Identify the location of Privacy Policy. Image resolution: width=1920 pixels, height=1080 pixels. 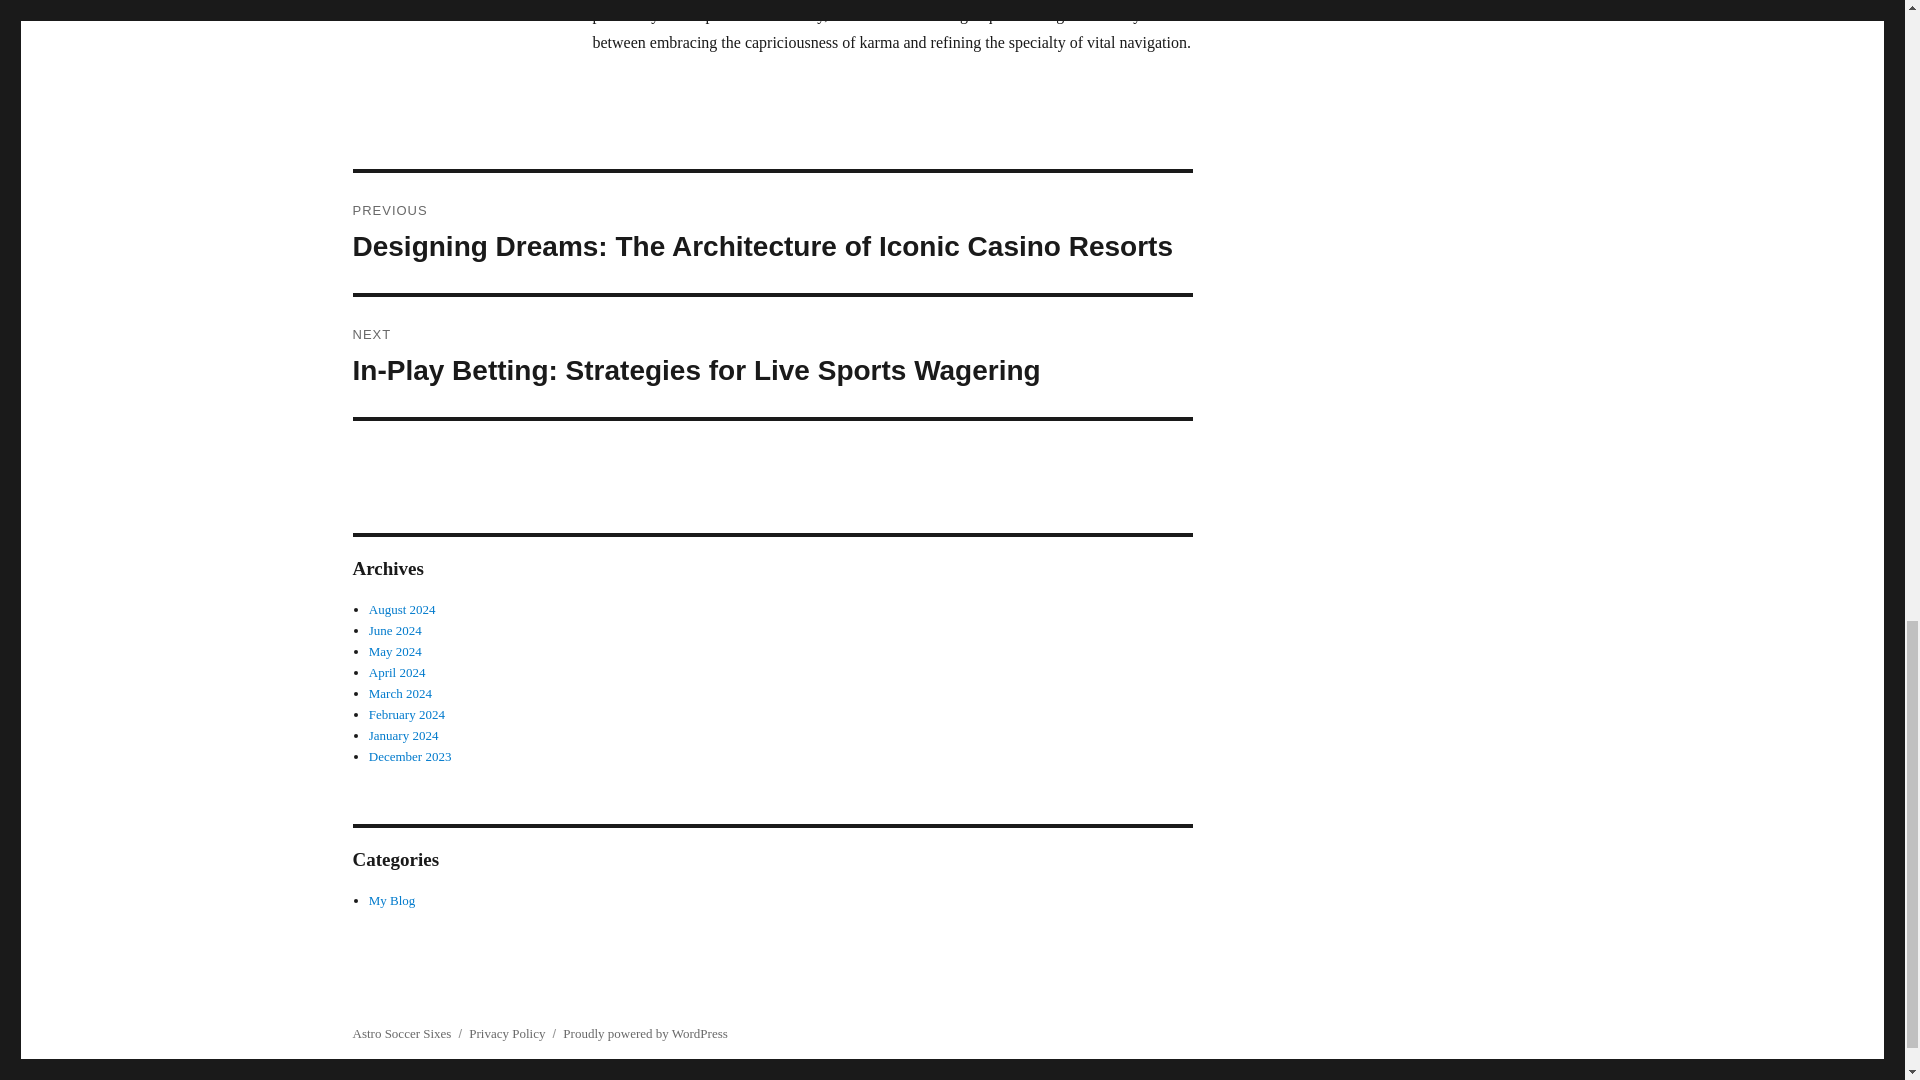
(506, 1034).